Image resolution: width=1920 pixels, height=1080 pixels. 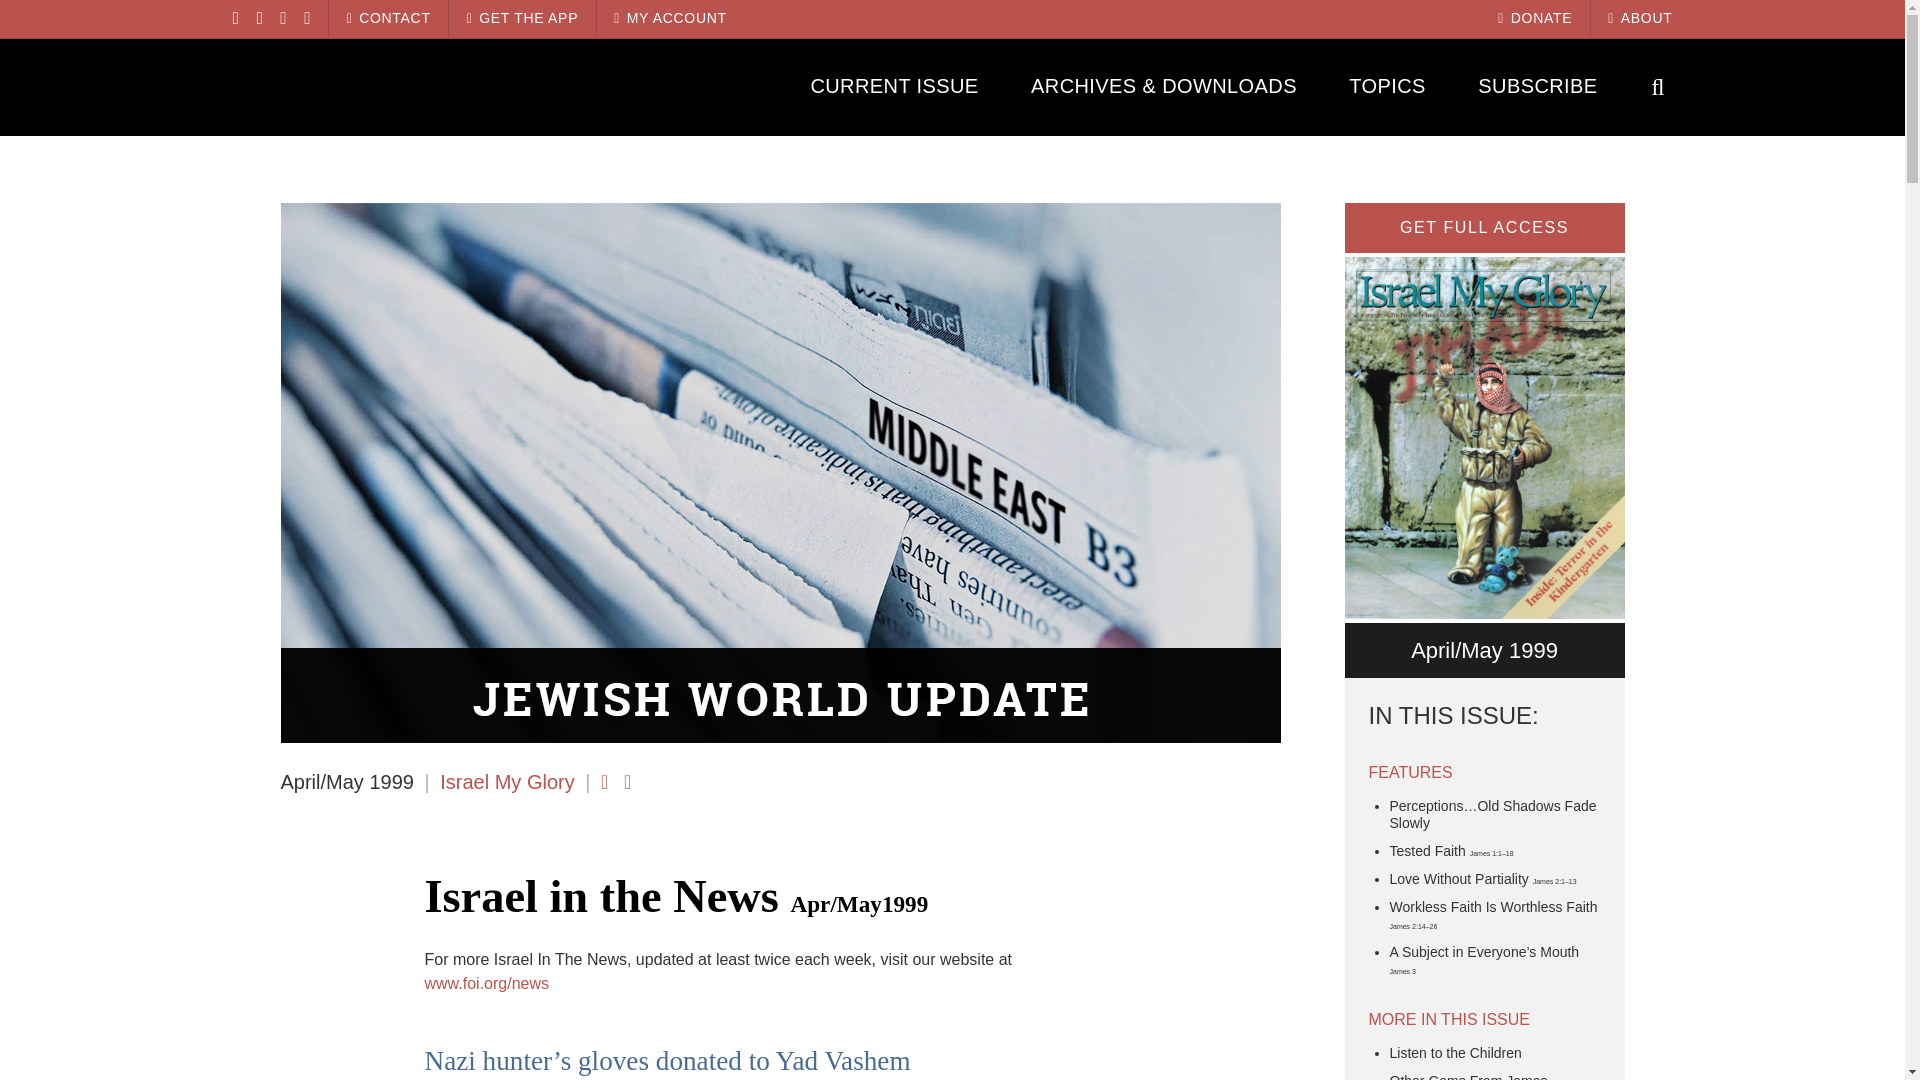 I want to click on CONTACT, so click(x=388, y=18).